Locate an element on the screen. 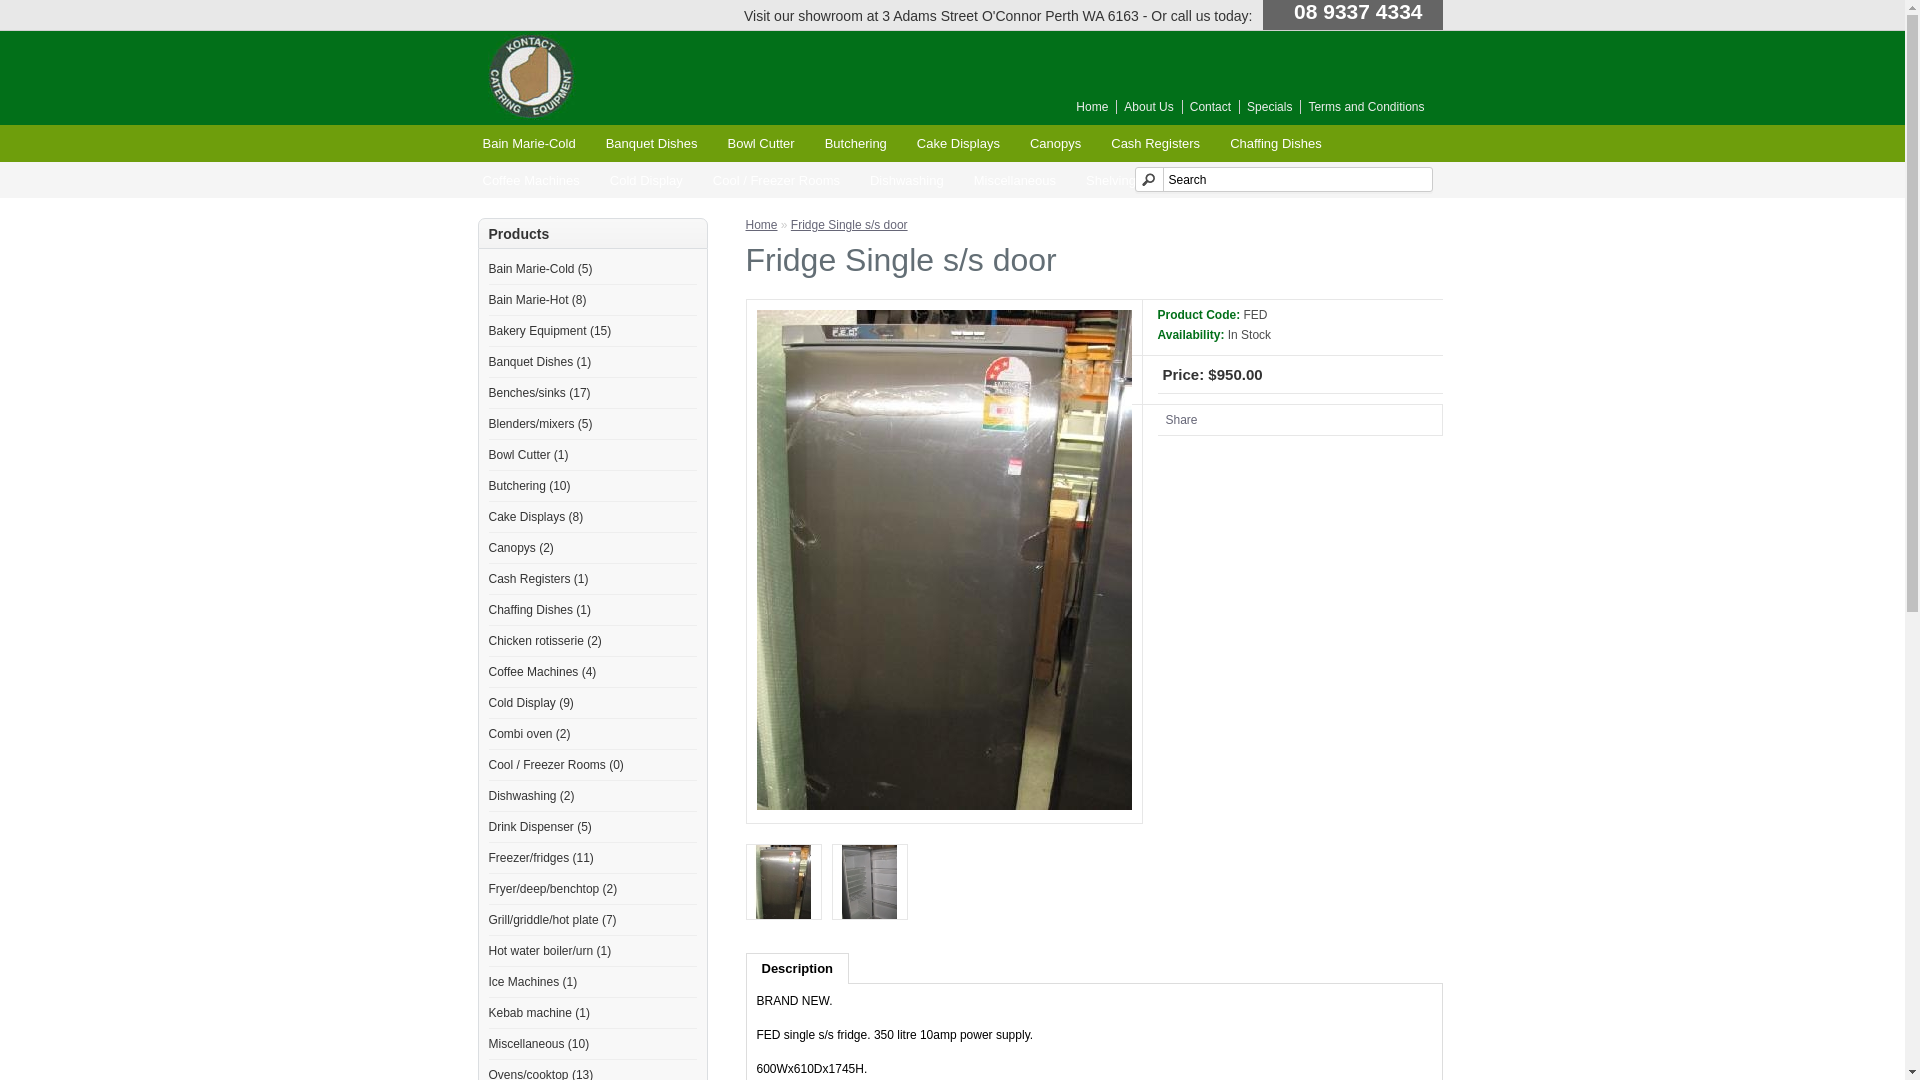 The image size is (1920, 1080). About Us is located at coordinates (1144, 107).